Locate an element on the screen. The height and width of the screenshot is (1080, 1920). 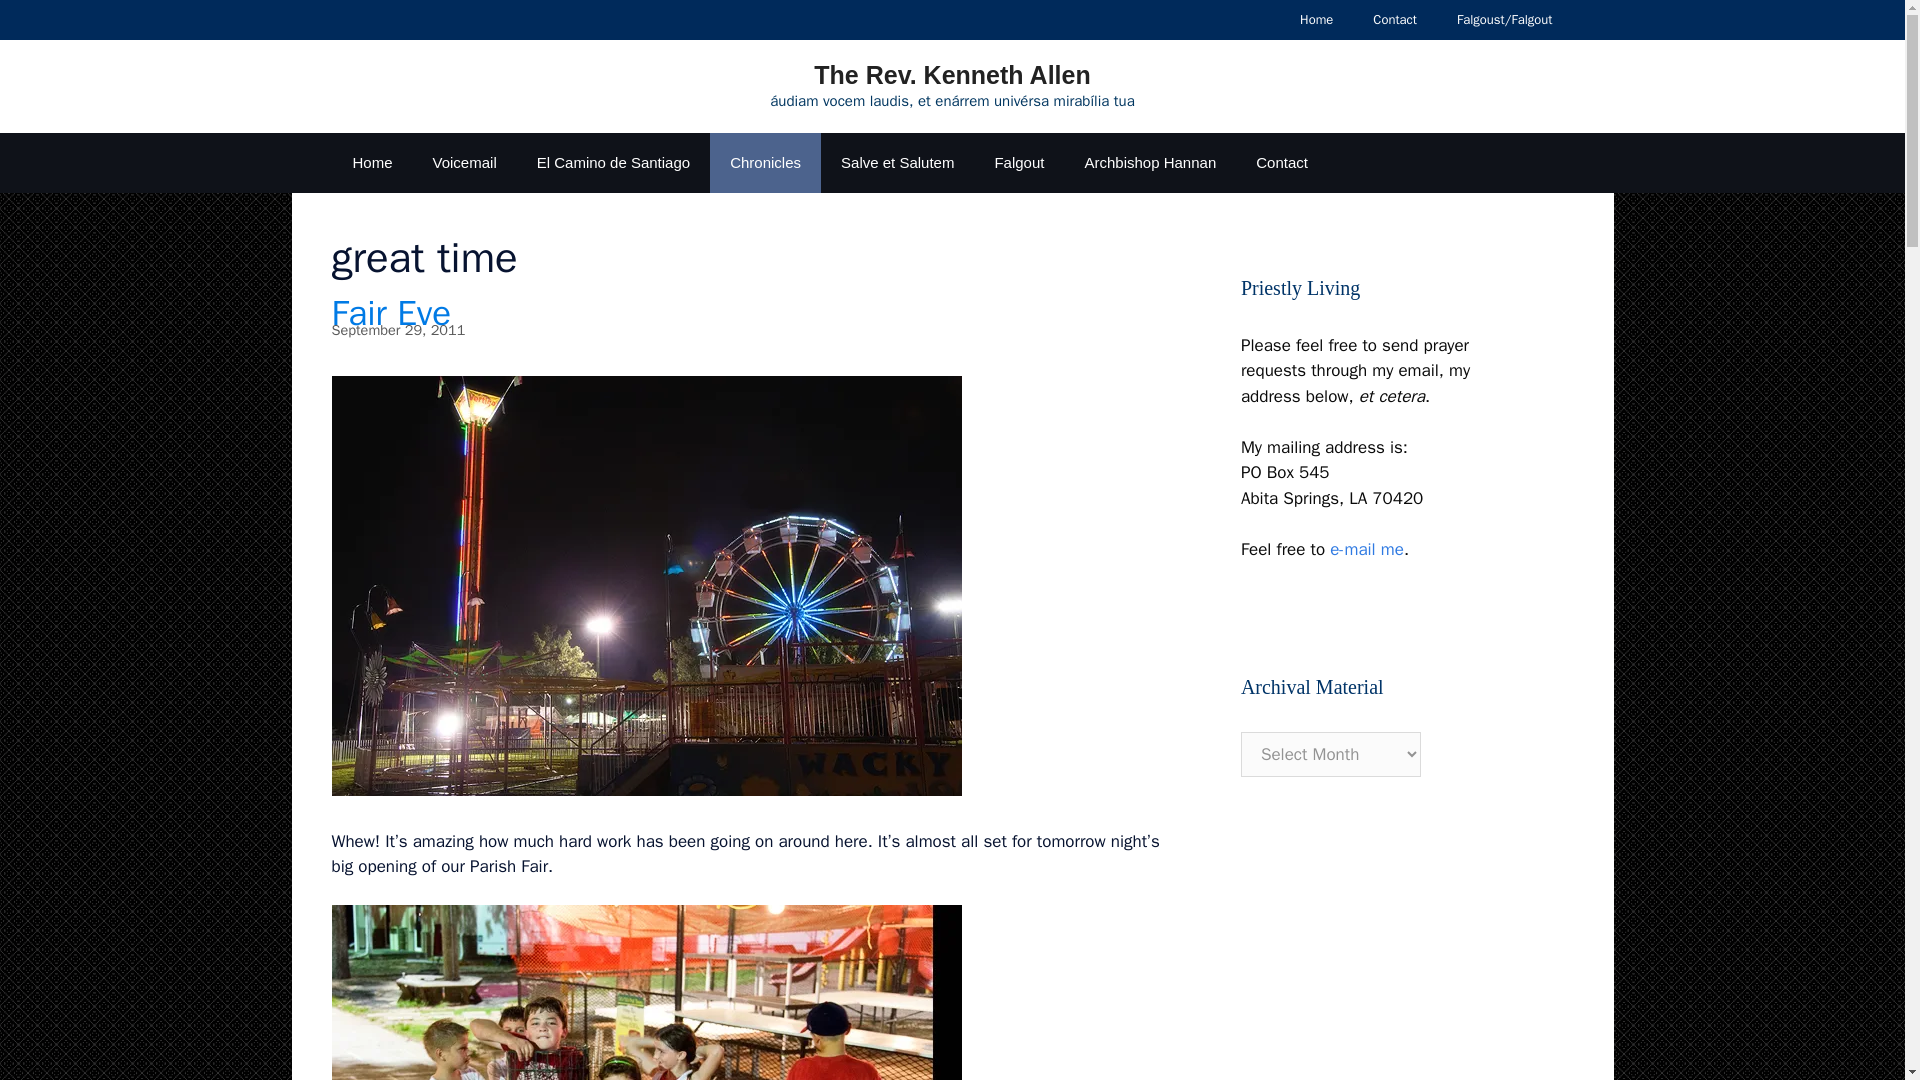
Fair Eve is located at coordinates (392, 312).